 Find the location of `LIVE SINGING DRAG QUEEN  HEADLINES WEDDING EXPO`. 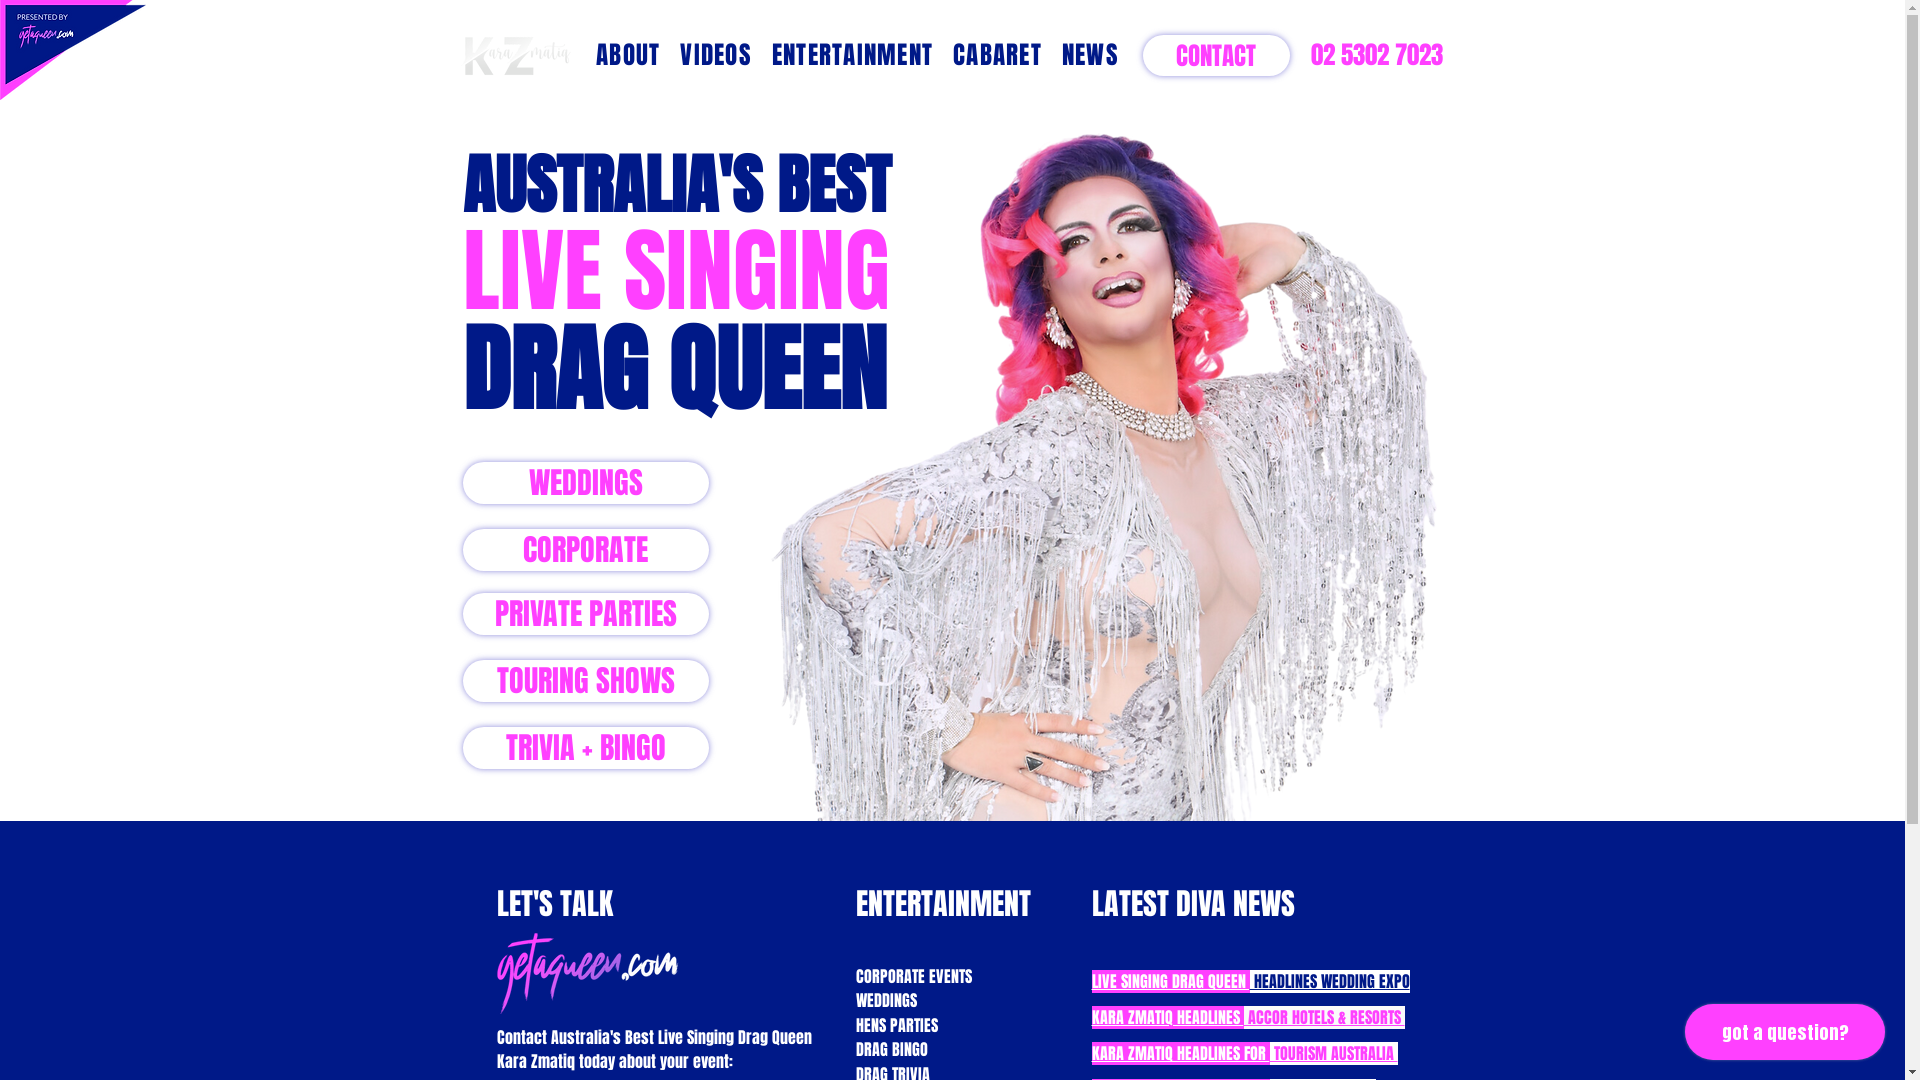

LIVE SINGING DRAG QUEEN  HEADLINES WEDDING EXPO is located at coordinates (1251, 984).